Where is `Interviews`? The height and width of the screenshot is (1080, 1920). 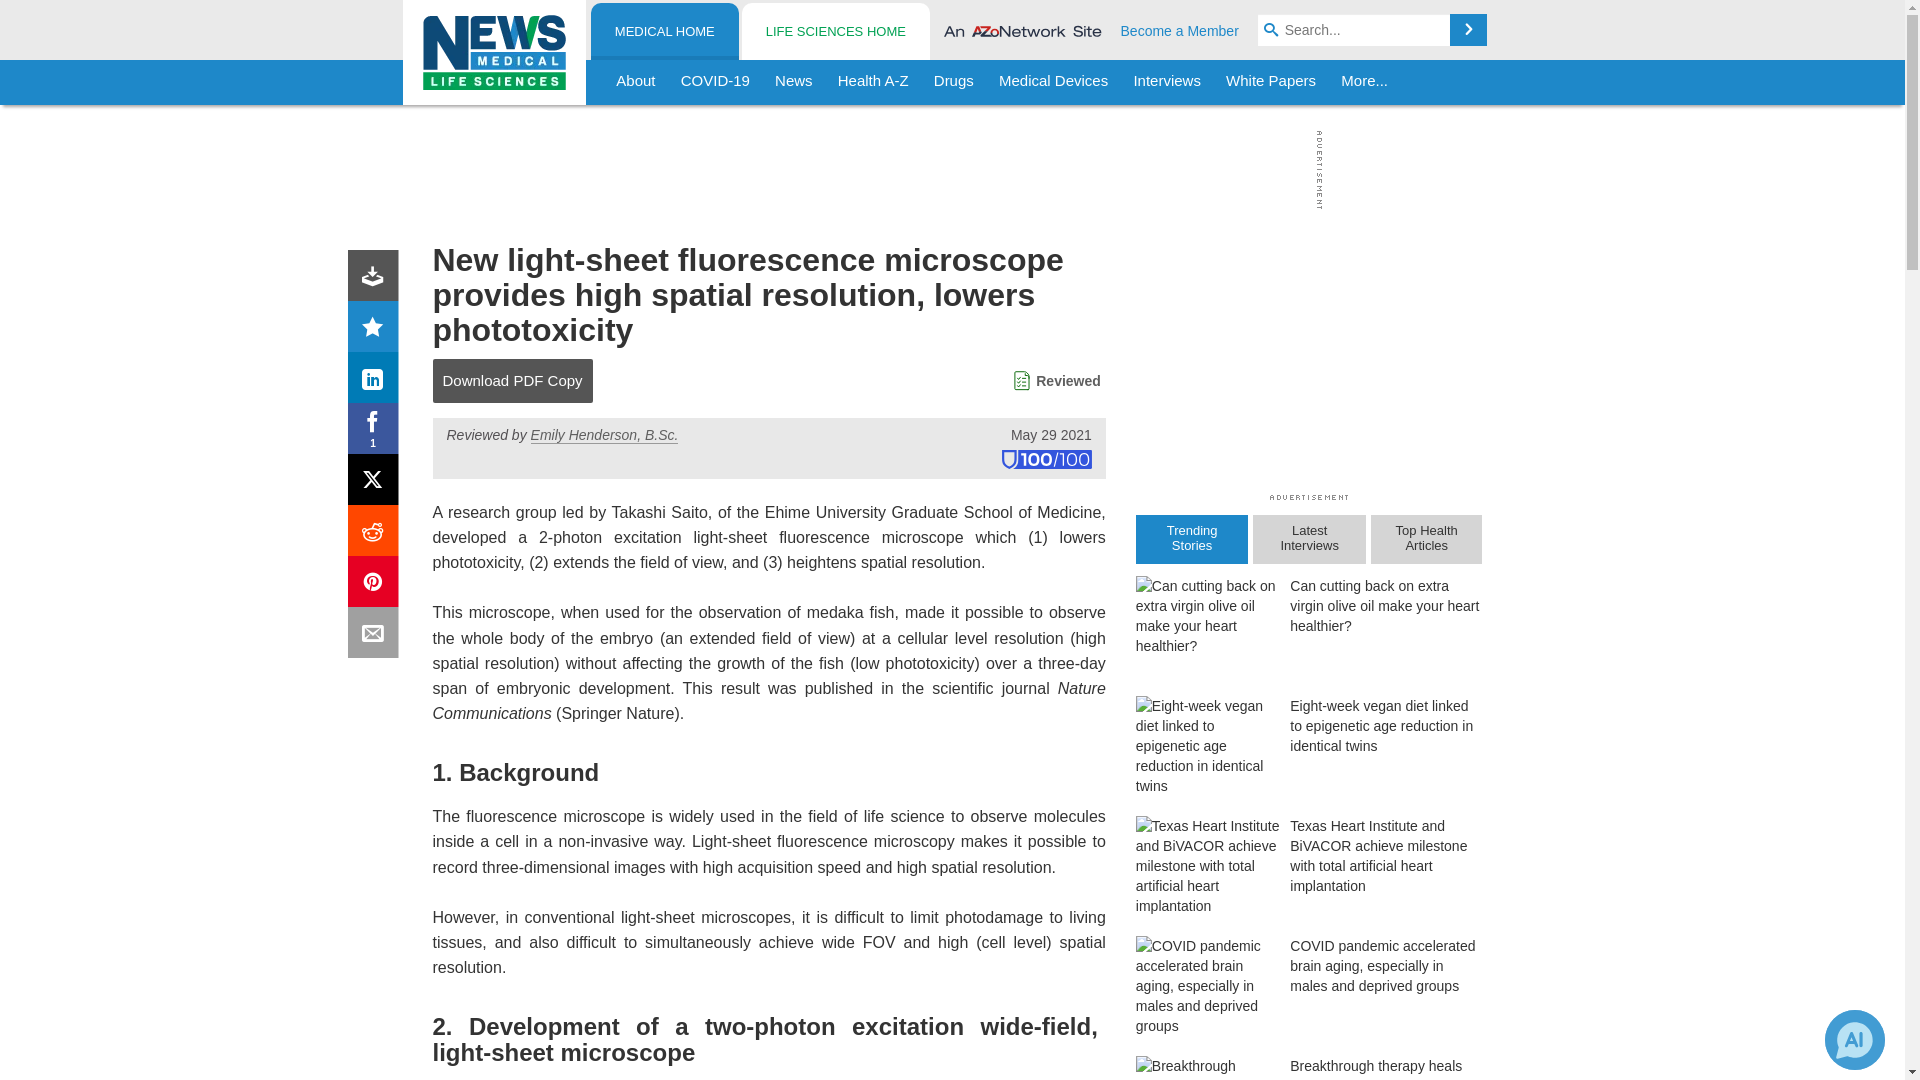
Interviews is located at coordinates (1167, 82).